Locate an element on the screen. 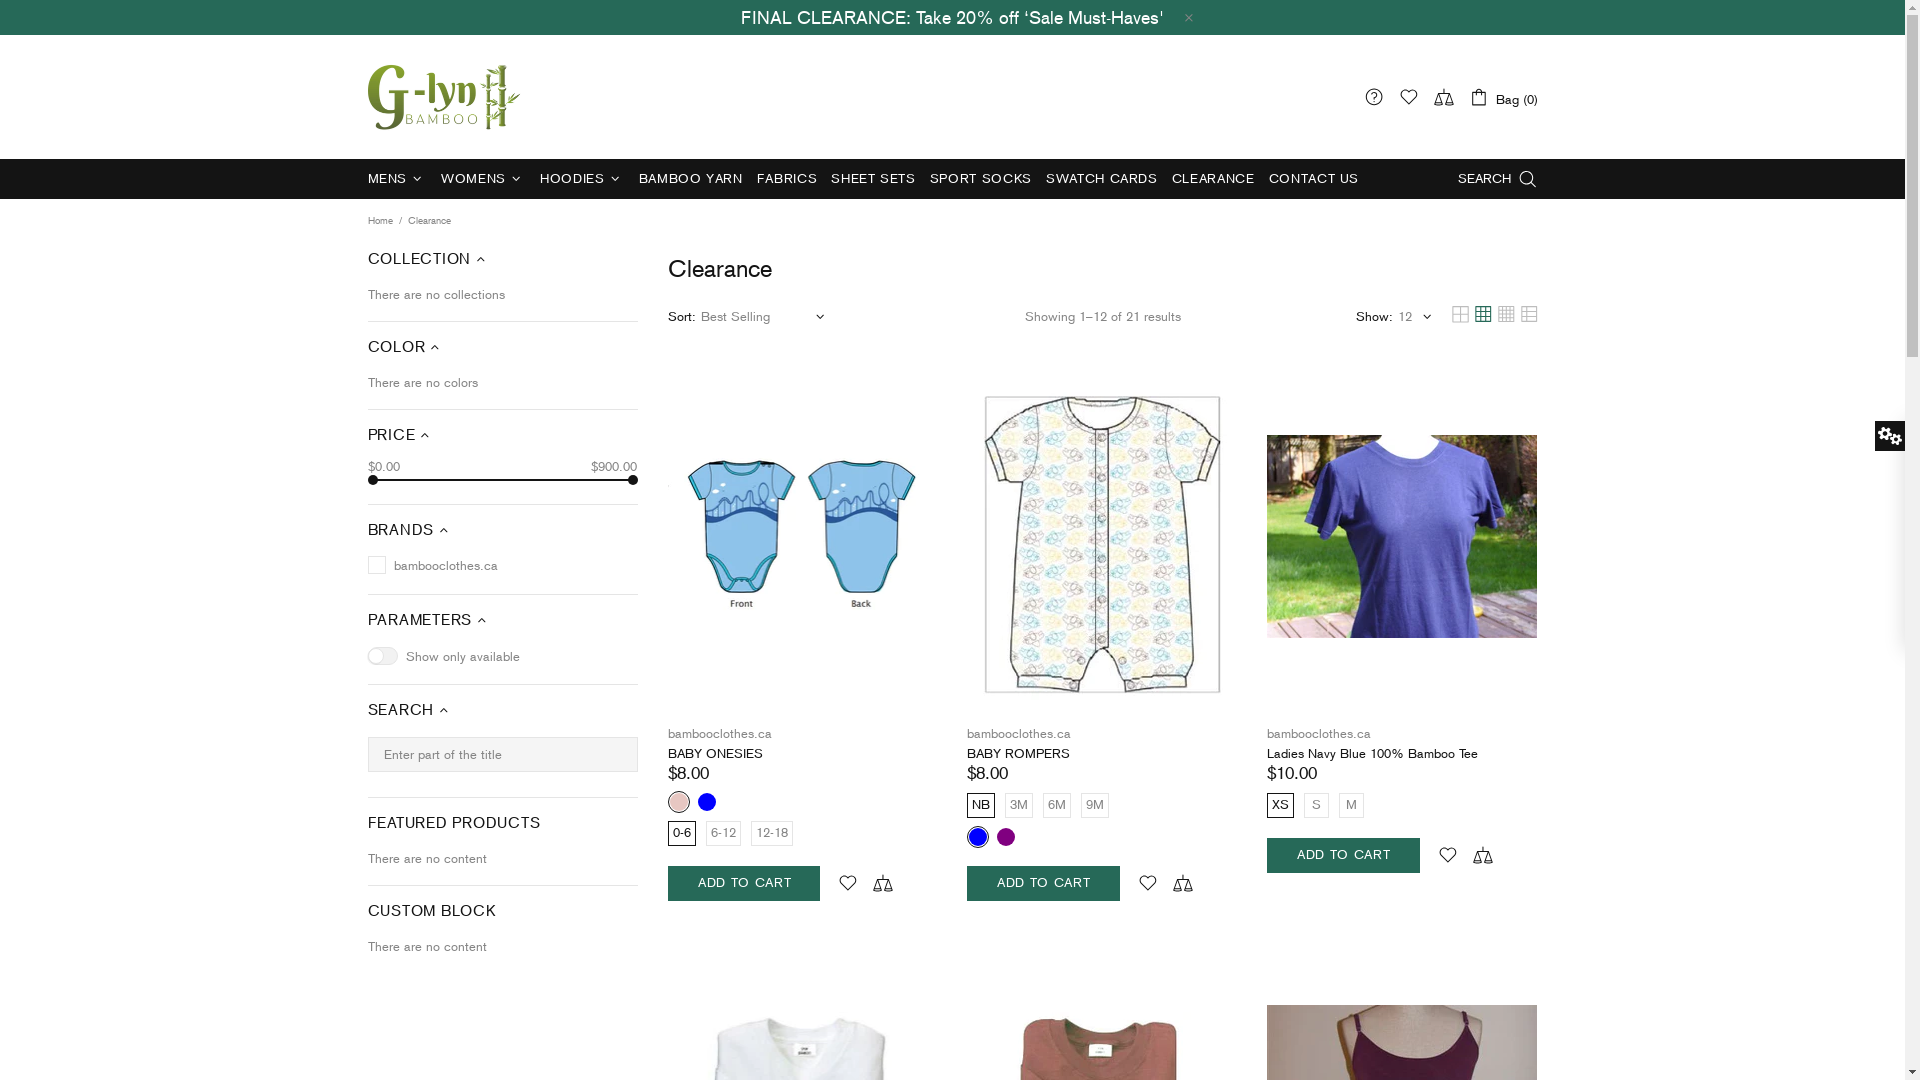 Image resolution: width=1920 pixels, height=1080 pixels. MENS is located at coordinates (397, 179).